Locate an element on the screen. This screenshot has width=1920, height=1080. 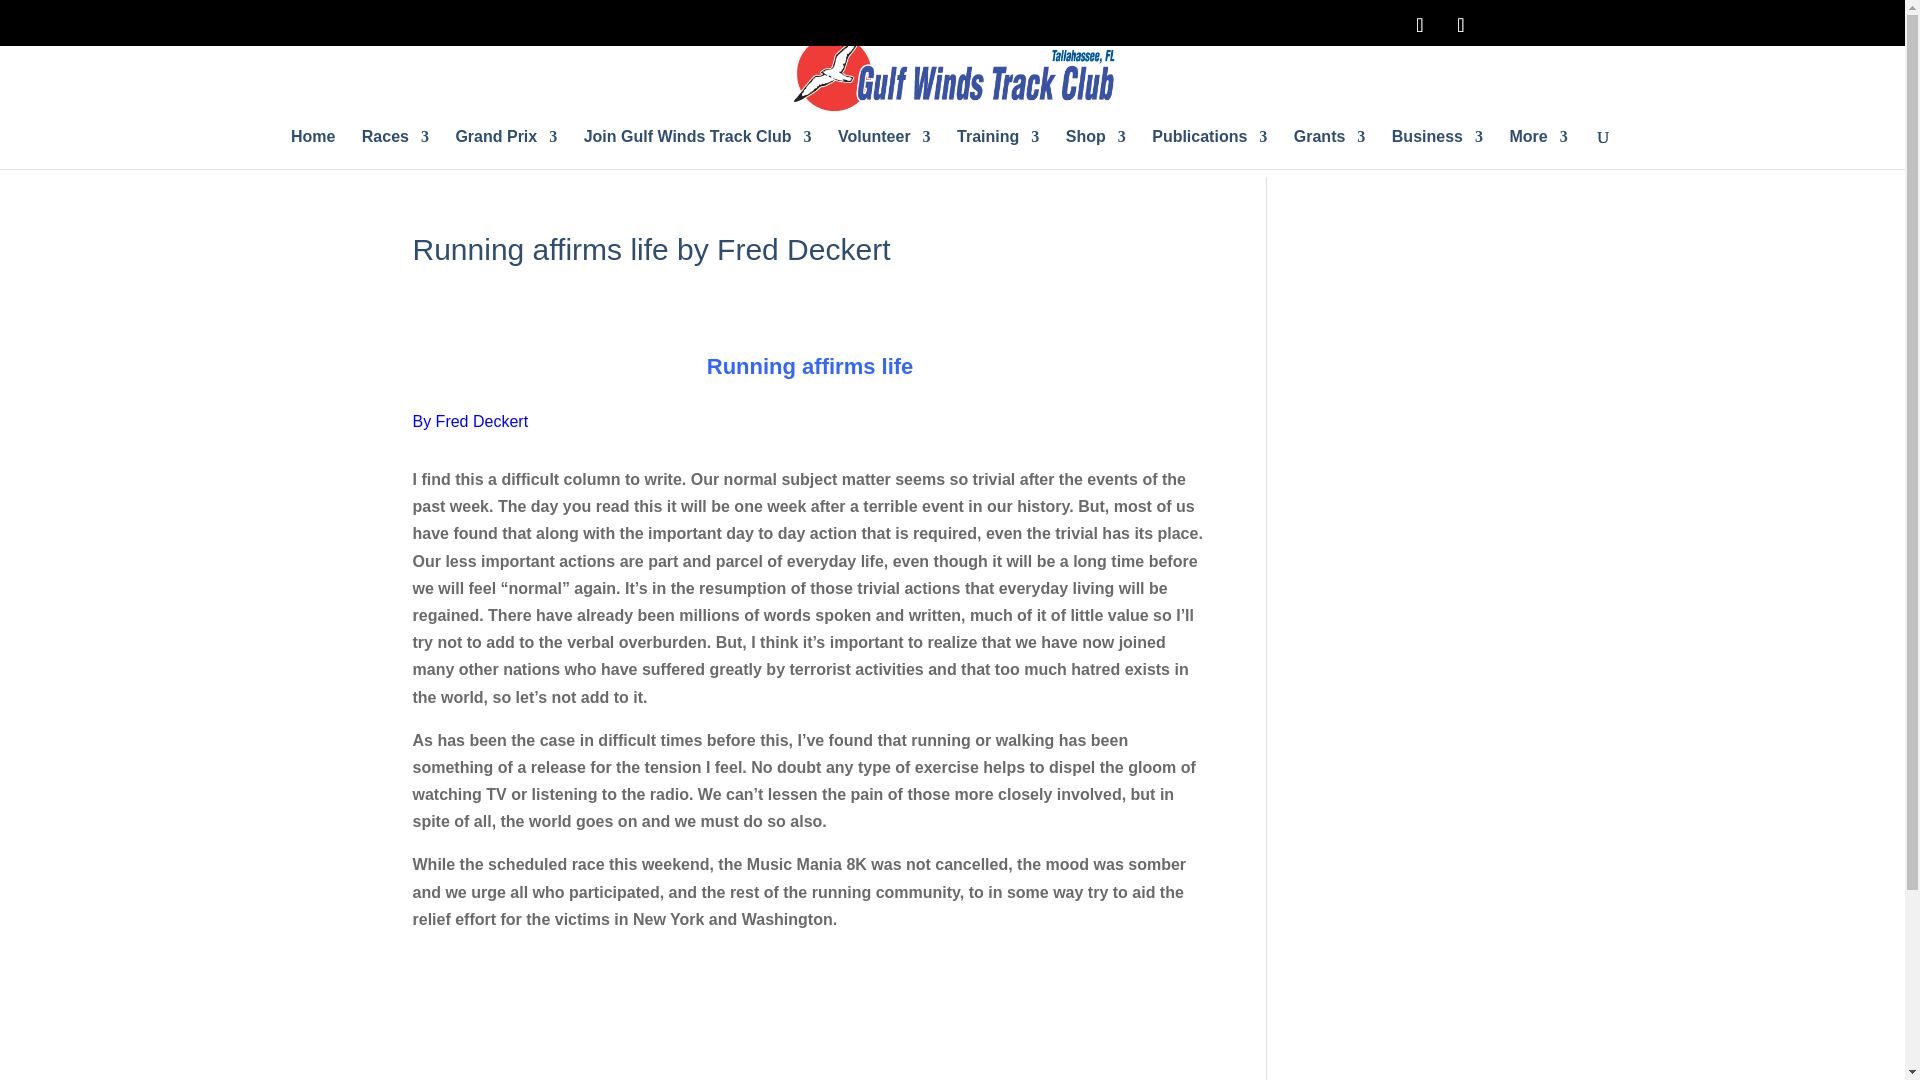
Shop is located at coordinates (1095, 144).